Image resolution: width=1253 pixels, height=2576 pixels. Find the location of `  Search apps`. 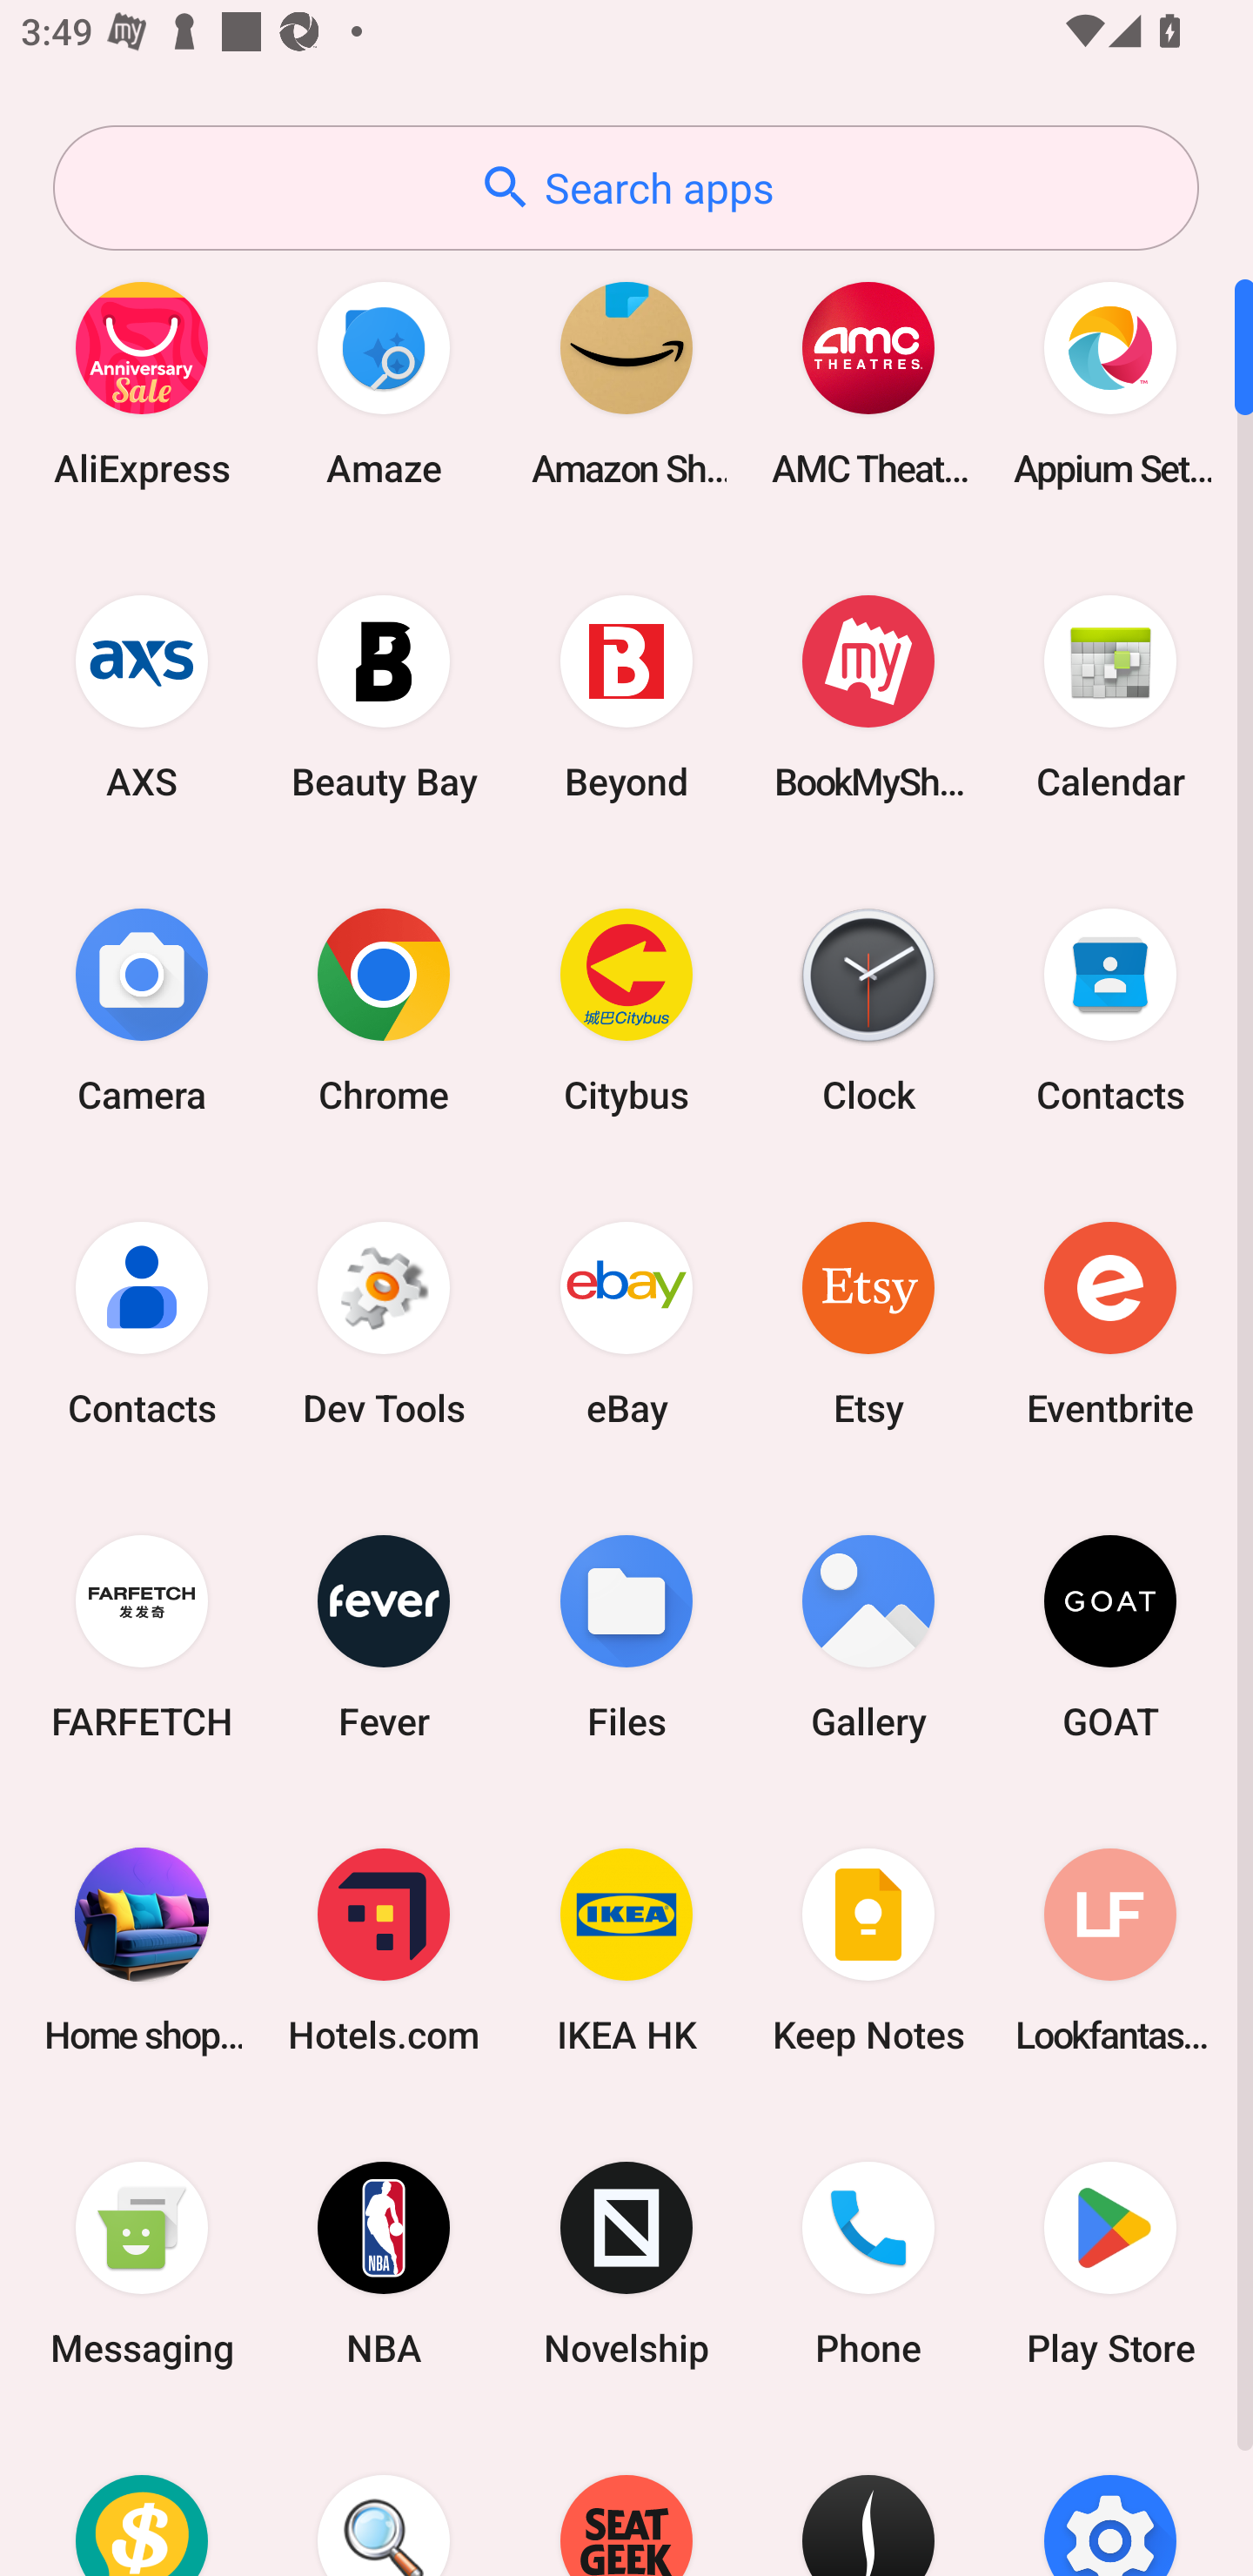

  Search apps is located at coordinates (626, 188).